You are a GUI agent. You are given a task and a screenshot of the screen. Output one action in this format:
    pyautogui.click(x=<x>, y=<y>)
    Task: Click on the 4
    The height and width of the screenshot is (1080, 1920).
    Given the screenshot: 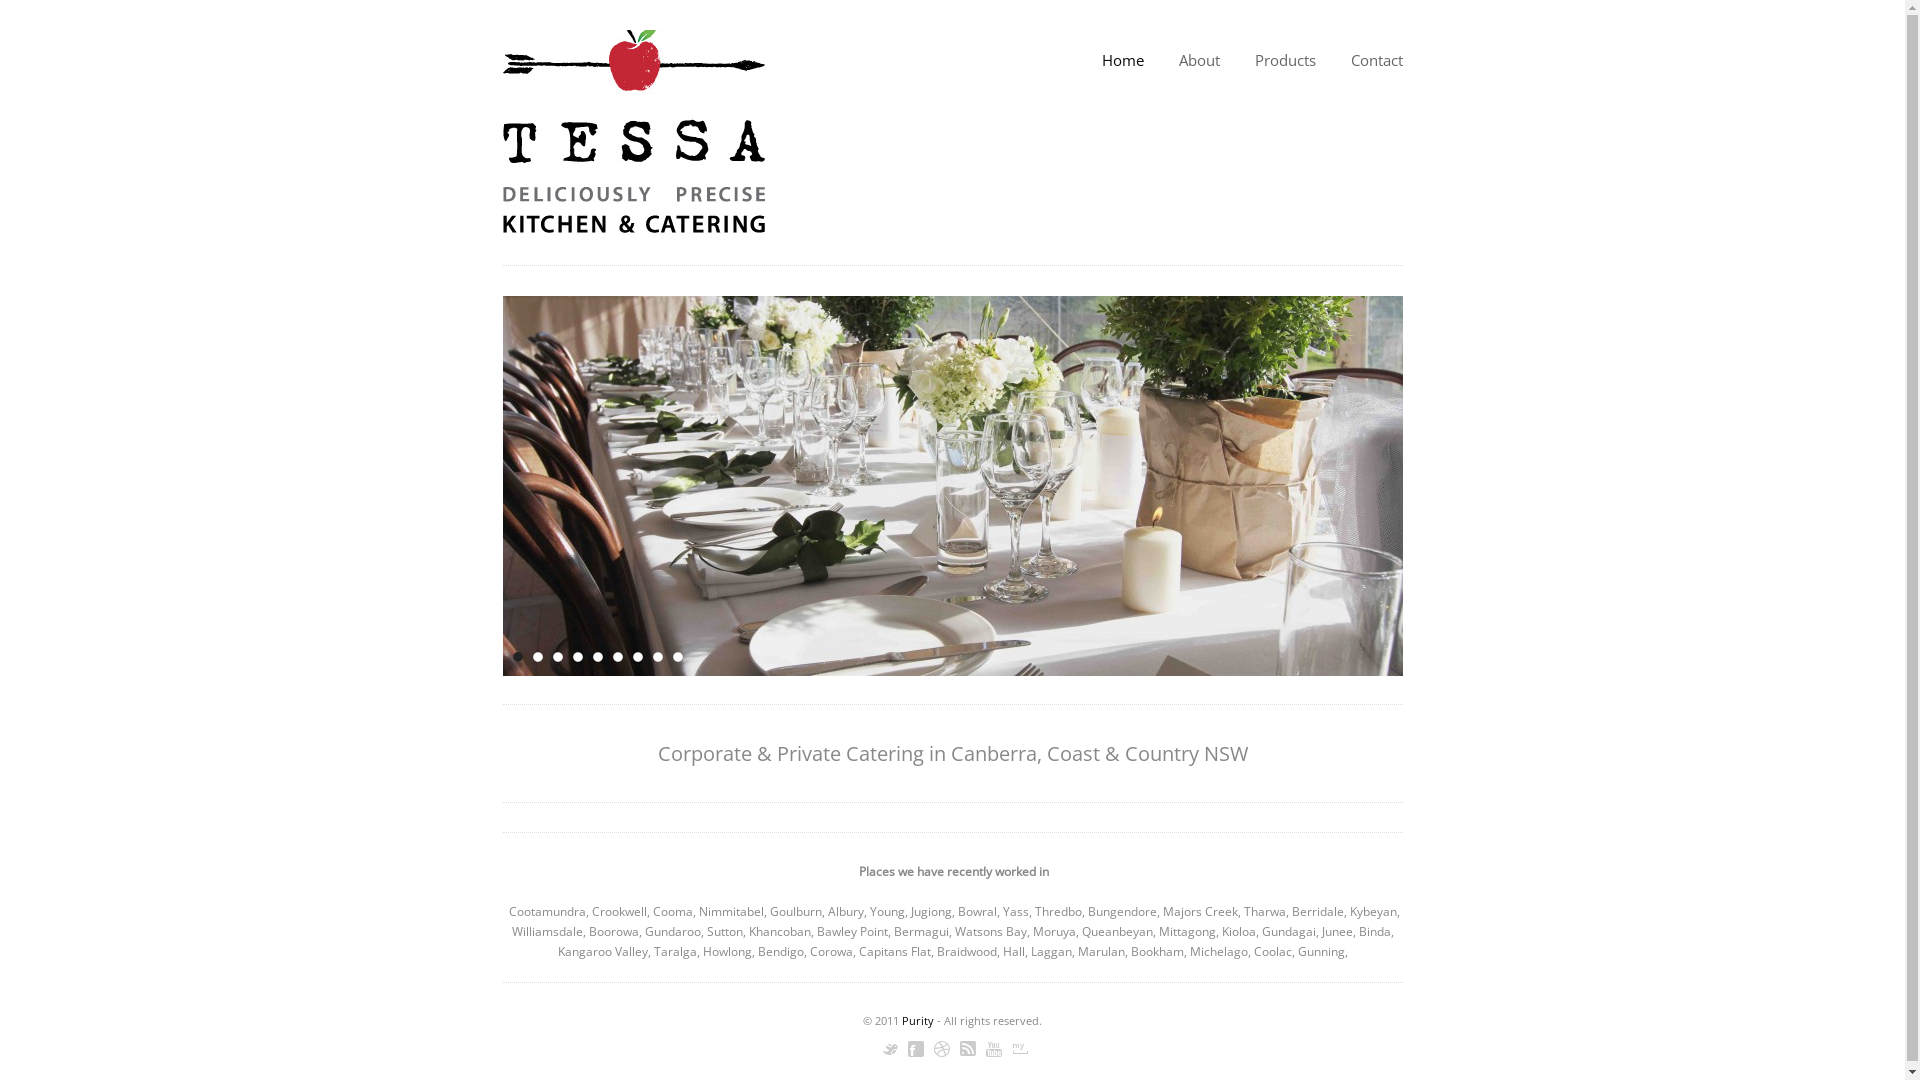 What is the action you would take?
    pyautogui.click(x=577, y=657)
    